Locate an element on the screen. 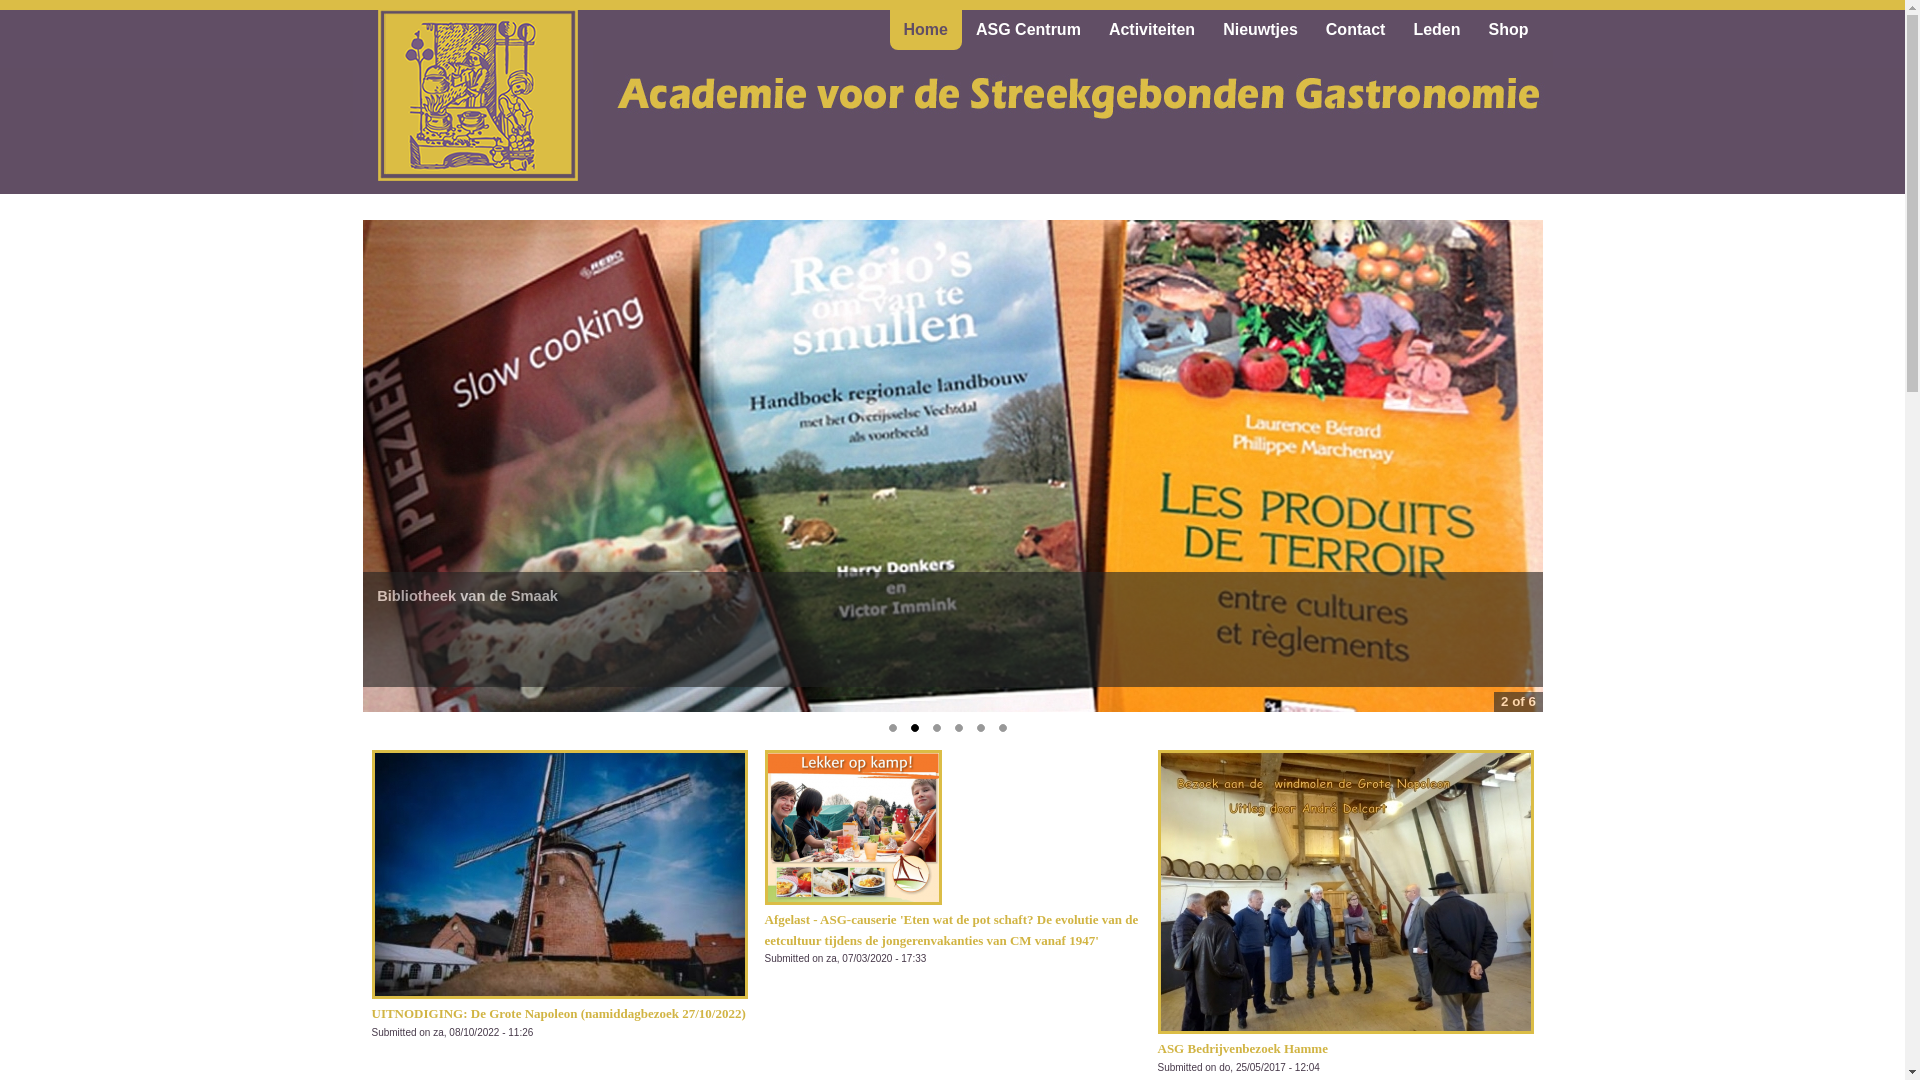 The height and width of the screenshot is (1080, 1920). Activiteiten is located at coordinates (1152, 30).